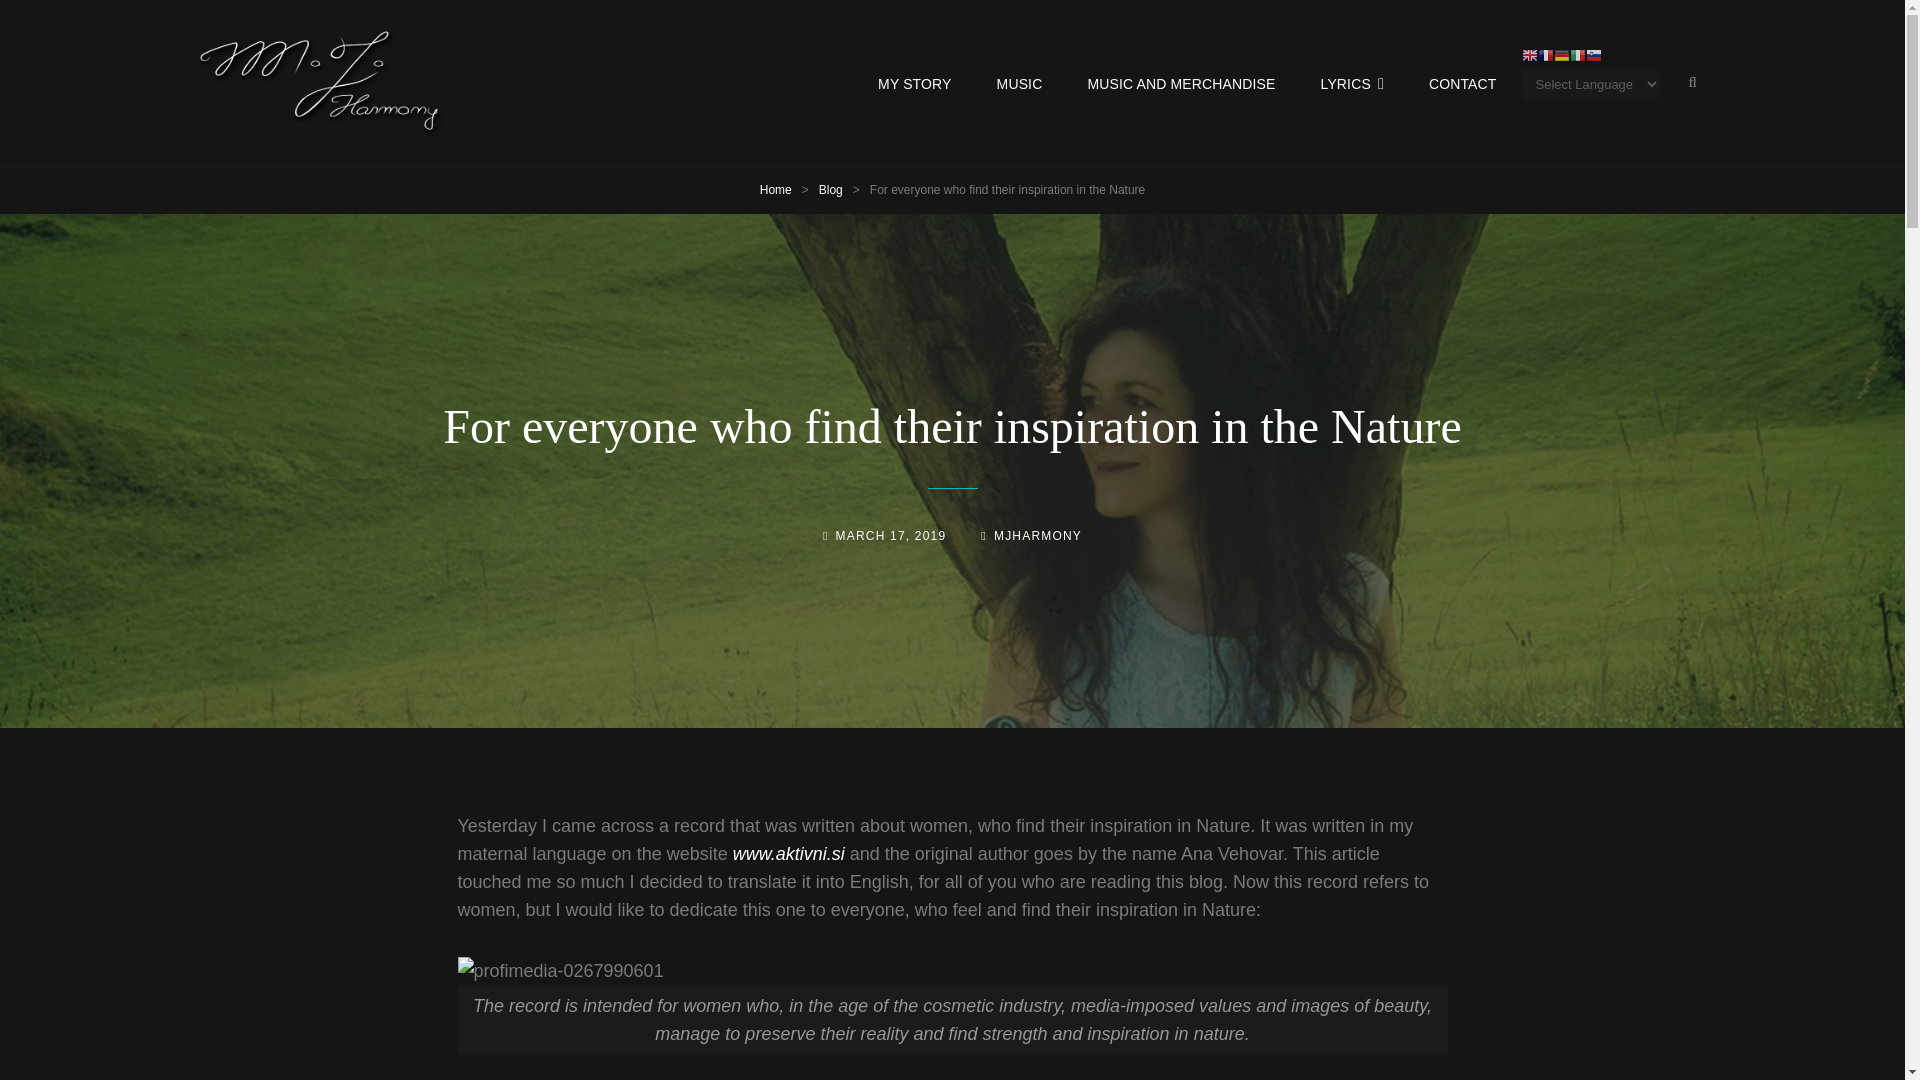  I want to click on LYRICS, so click(1351, 84).